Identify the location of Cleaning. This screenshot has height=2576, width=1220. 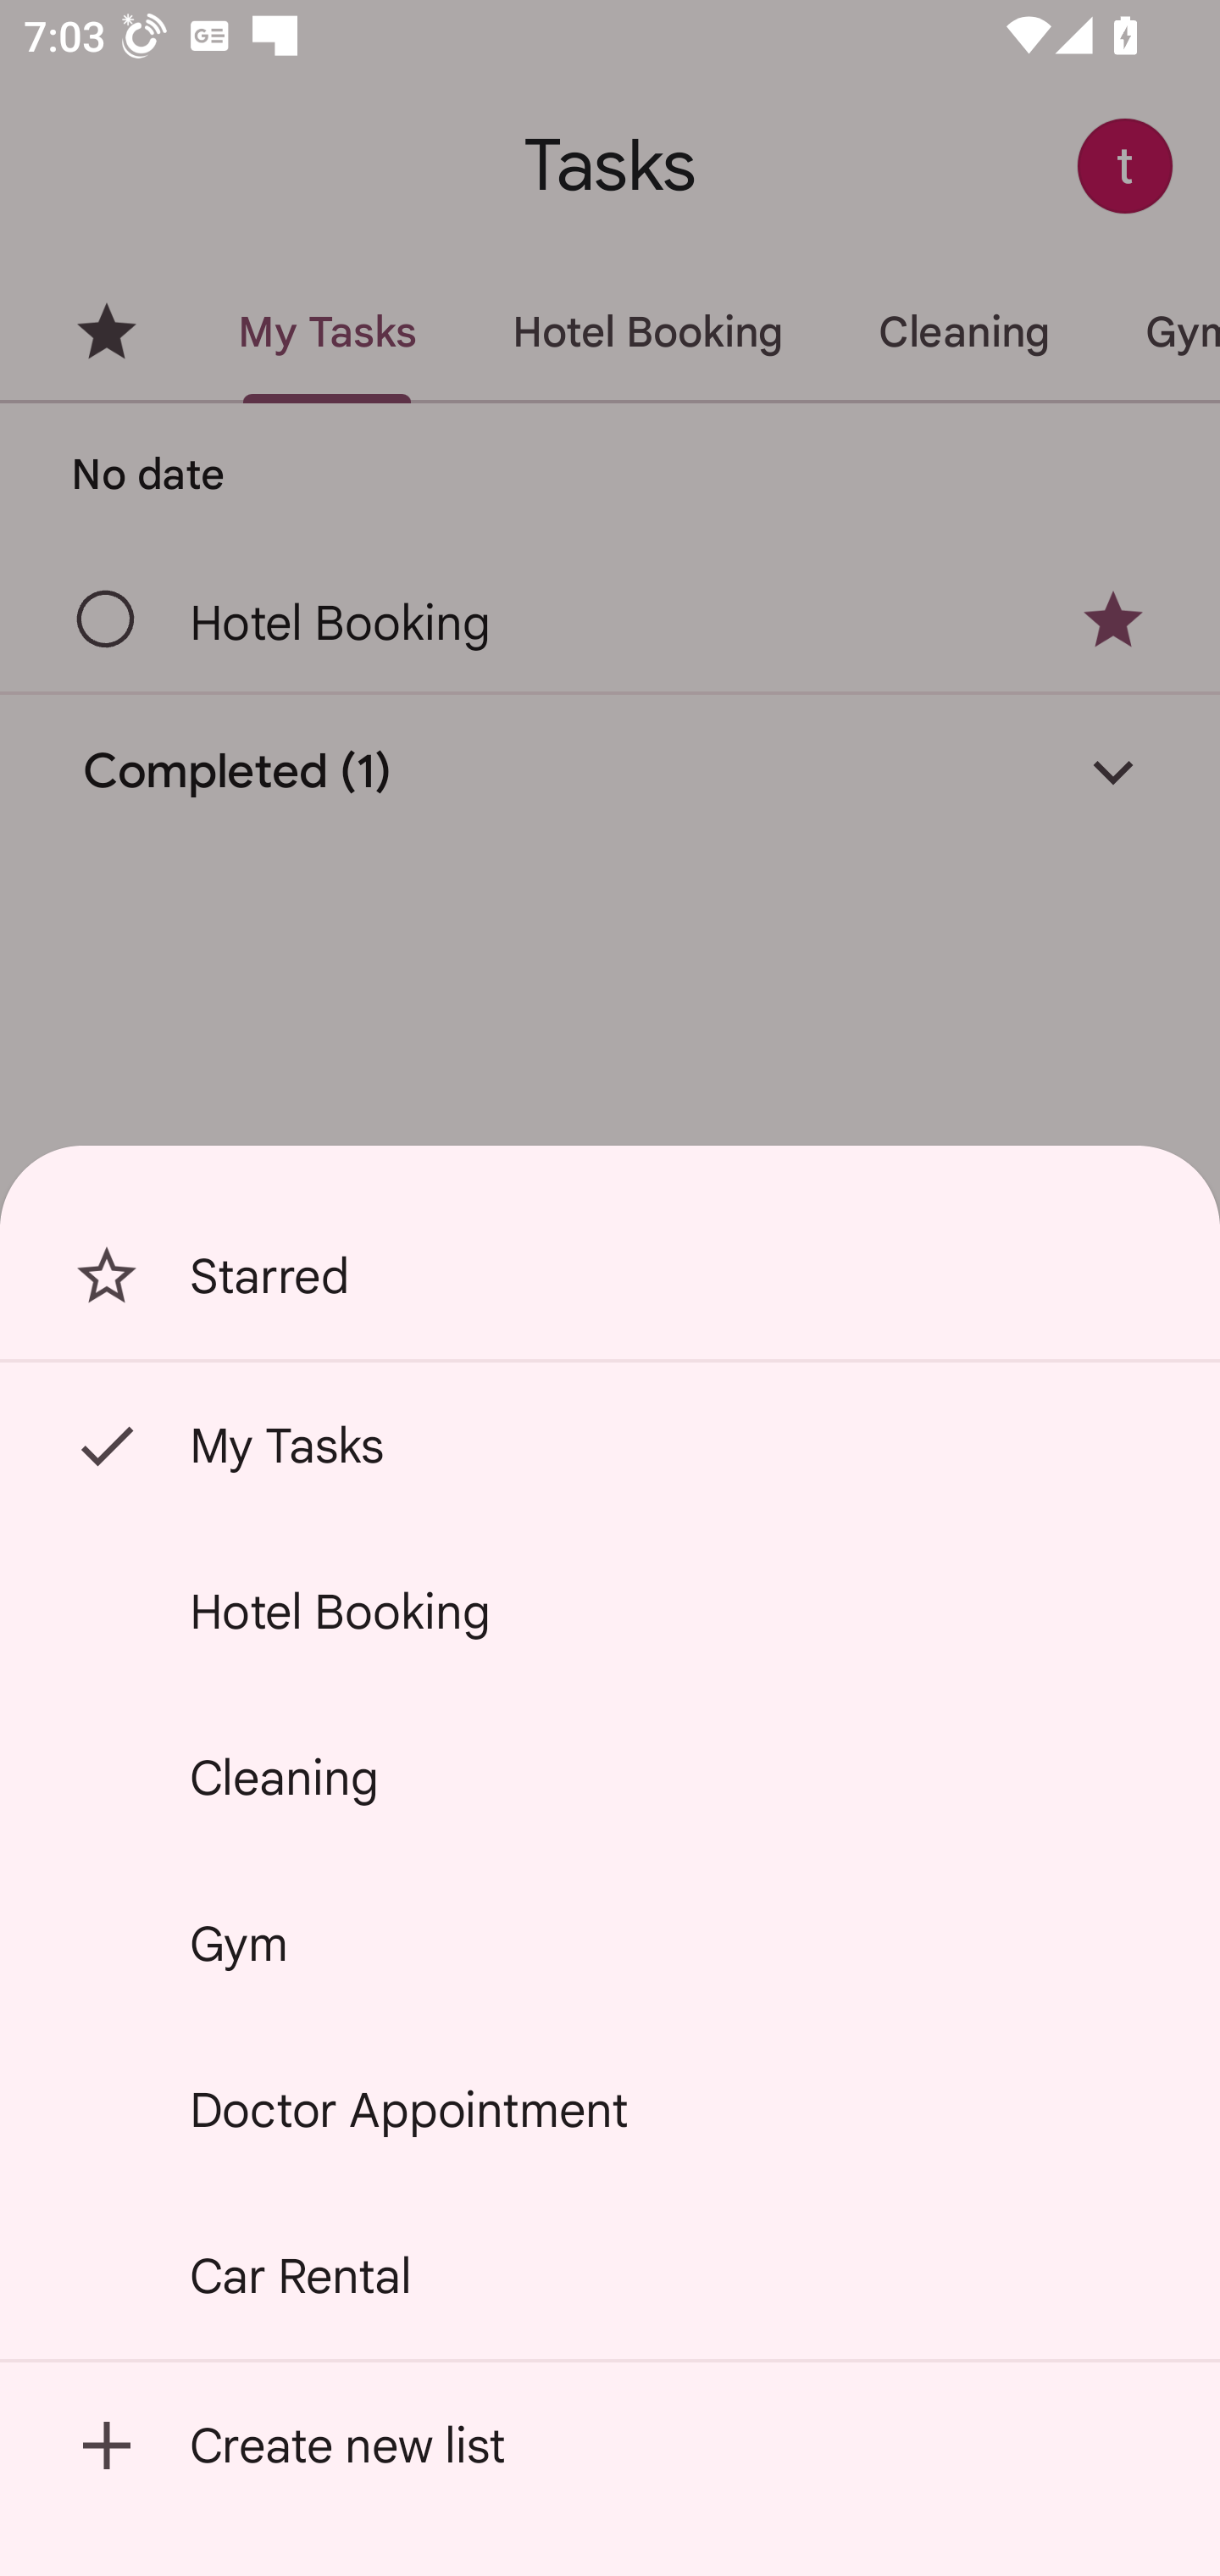
(610, 1777).